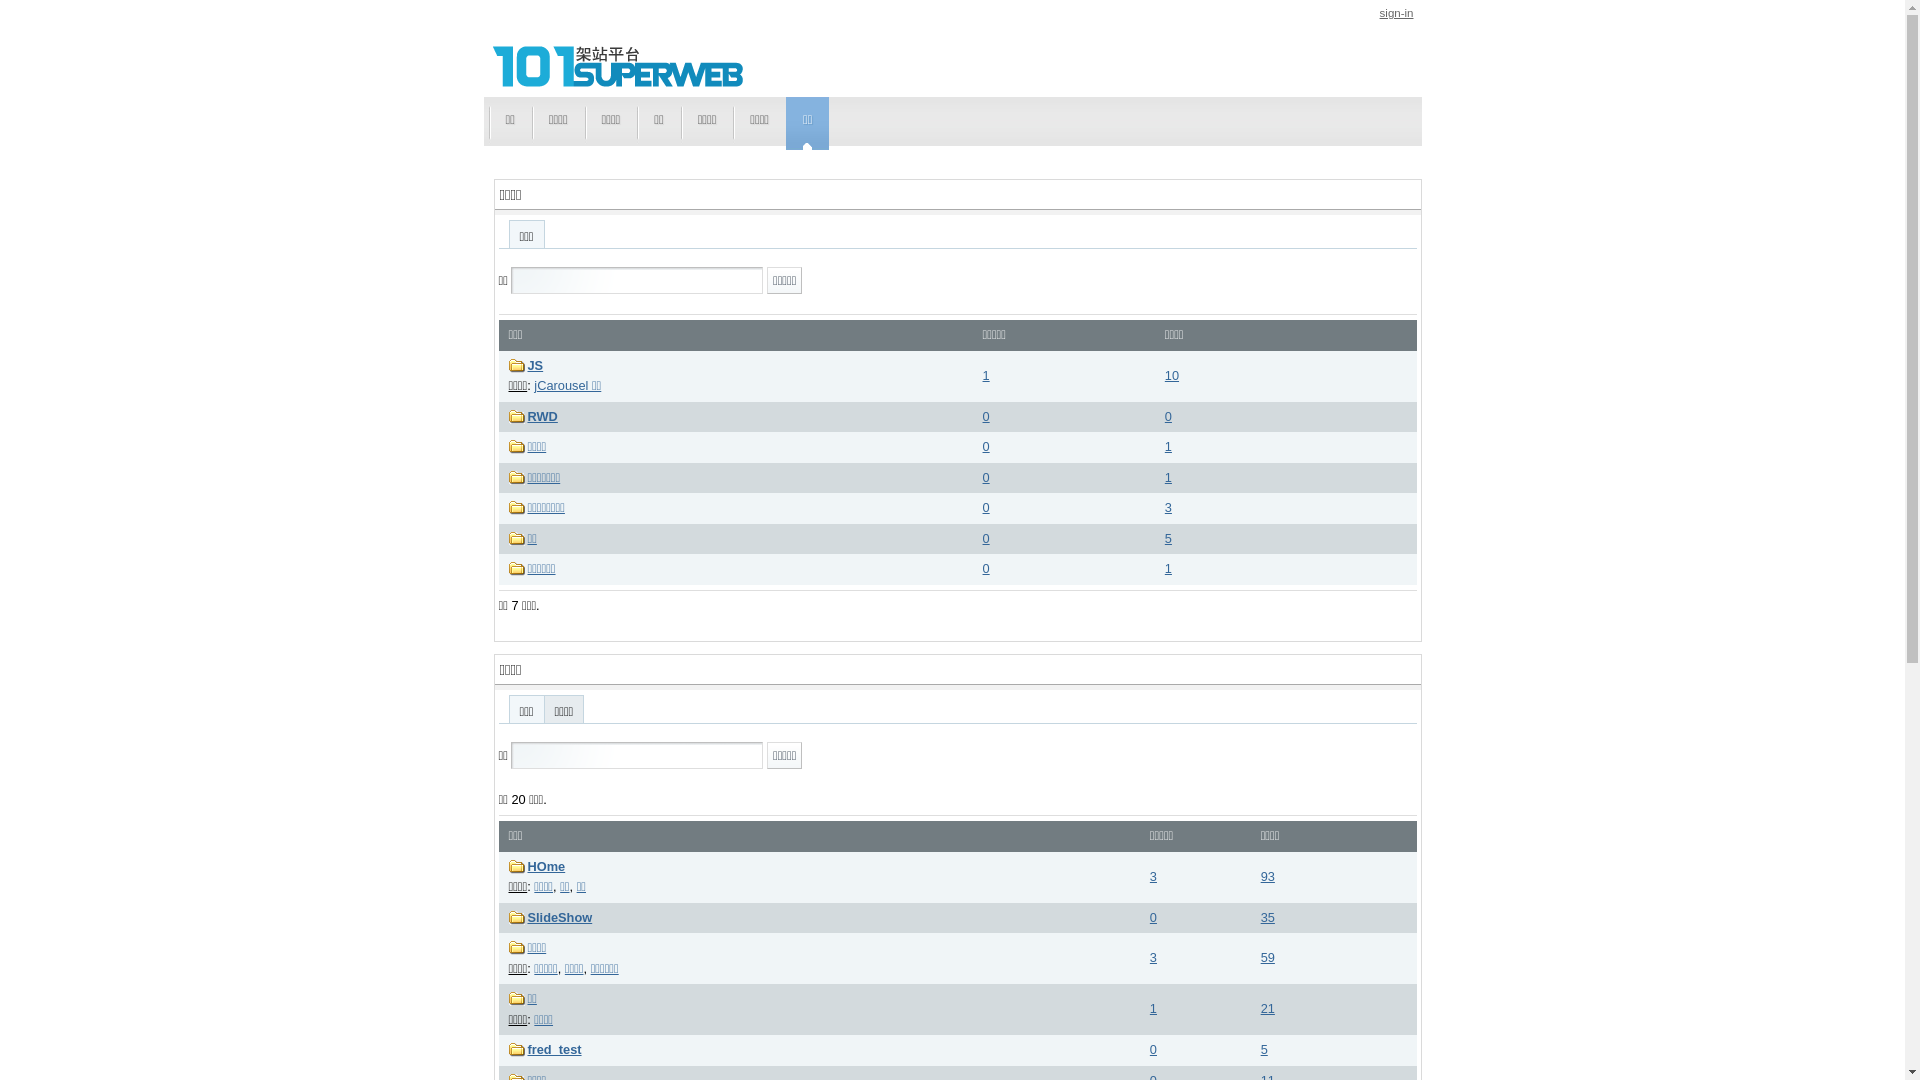 Image resolution: width=1920 pixels, height=1080 pixels. What do you see at coordinates (986, 446) in the screenshot?
I see `0` at bounding box center [986, 446].